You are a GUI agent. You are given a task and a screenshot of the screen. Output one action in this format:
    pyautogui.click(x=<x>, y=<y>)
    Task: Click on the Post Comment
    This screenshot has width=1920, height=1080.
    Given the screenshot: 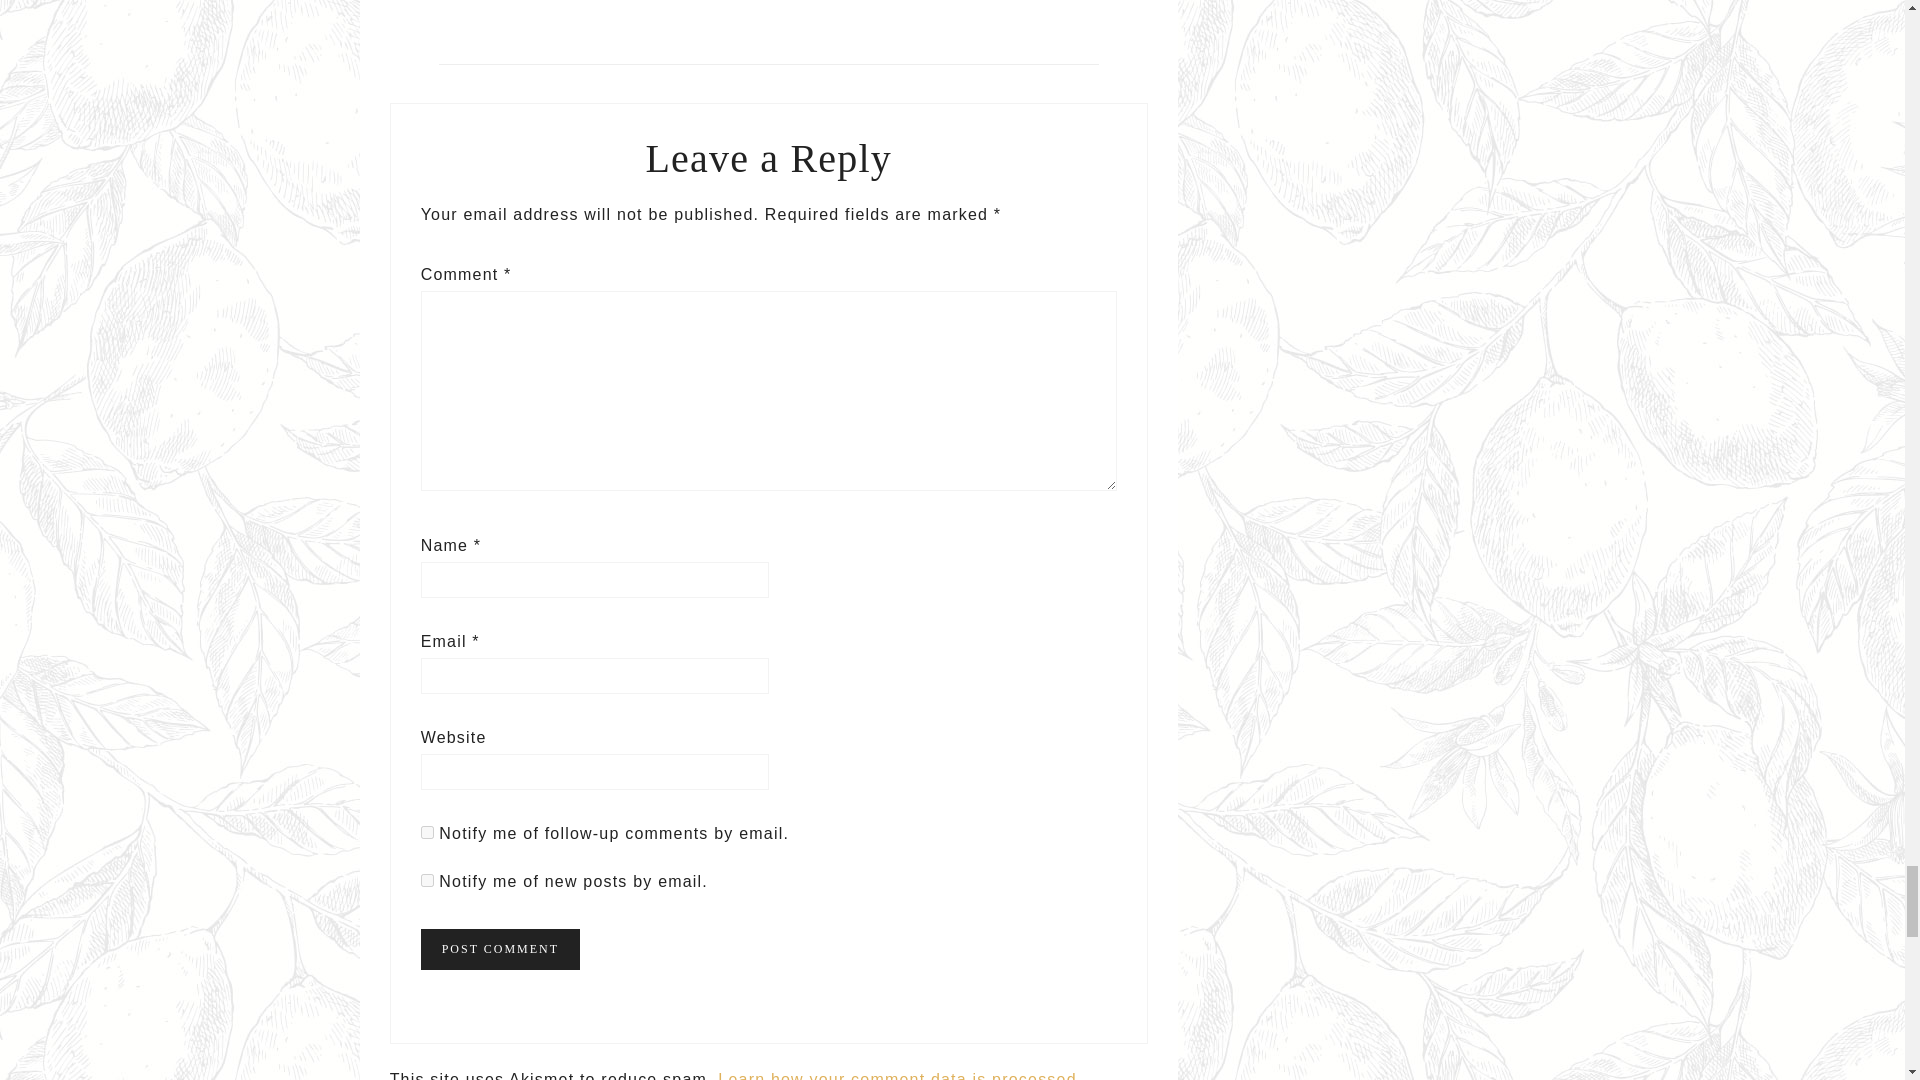 What is the action you would take?
    pyautogui.click(x=500, y=948)
    